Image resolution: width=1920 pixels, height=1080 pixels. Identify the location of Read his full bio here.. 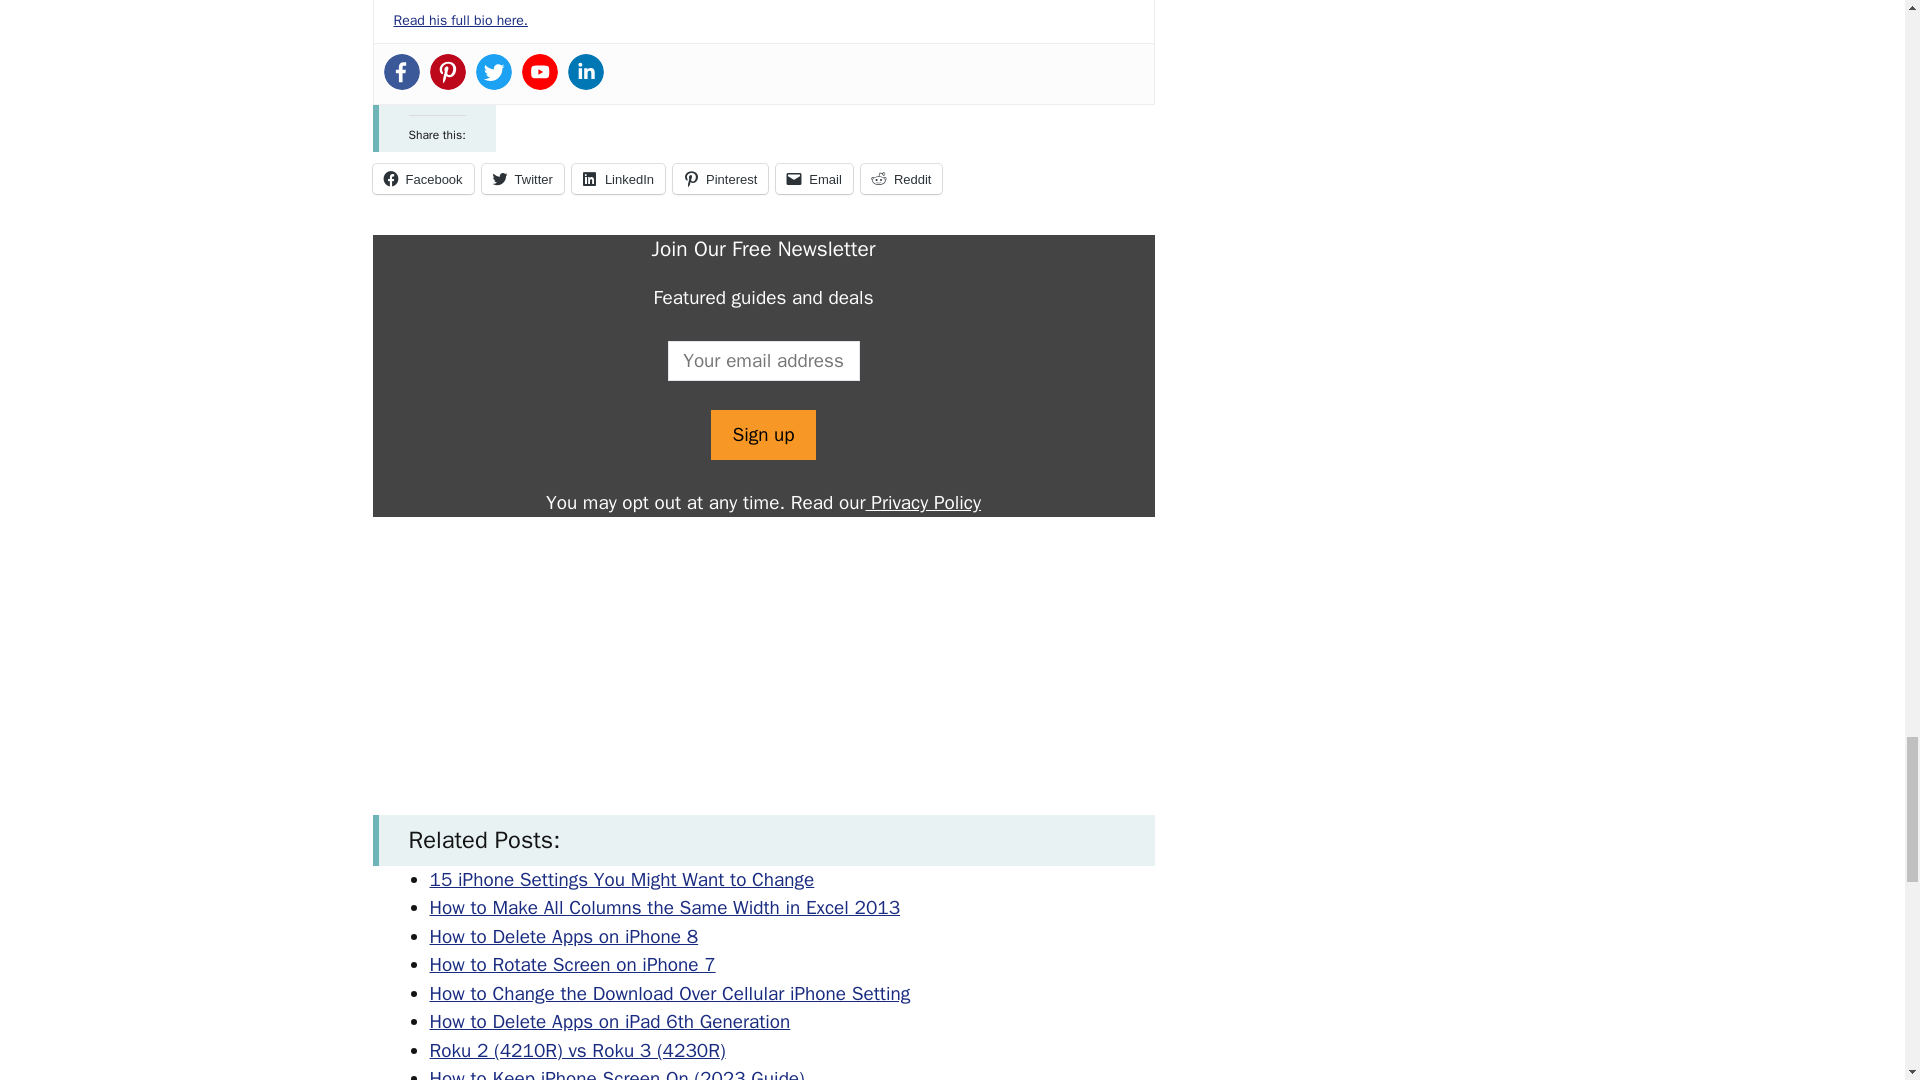
(460, 20).